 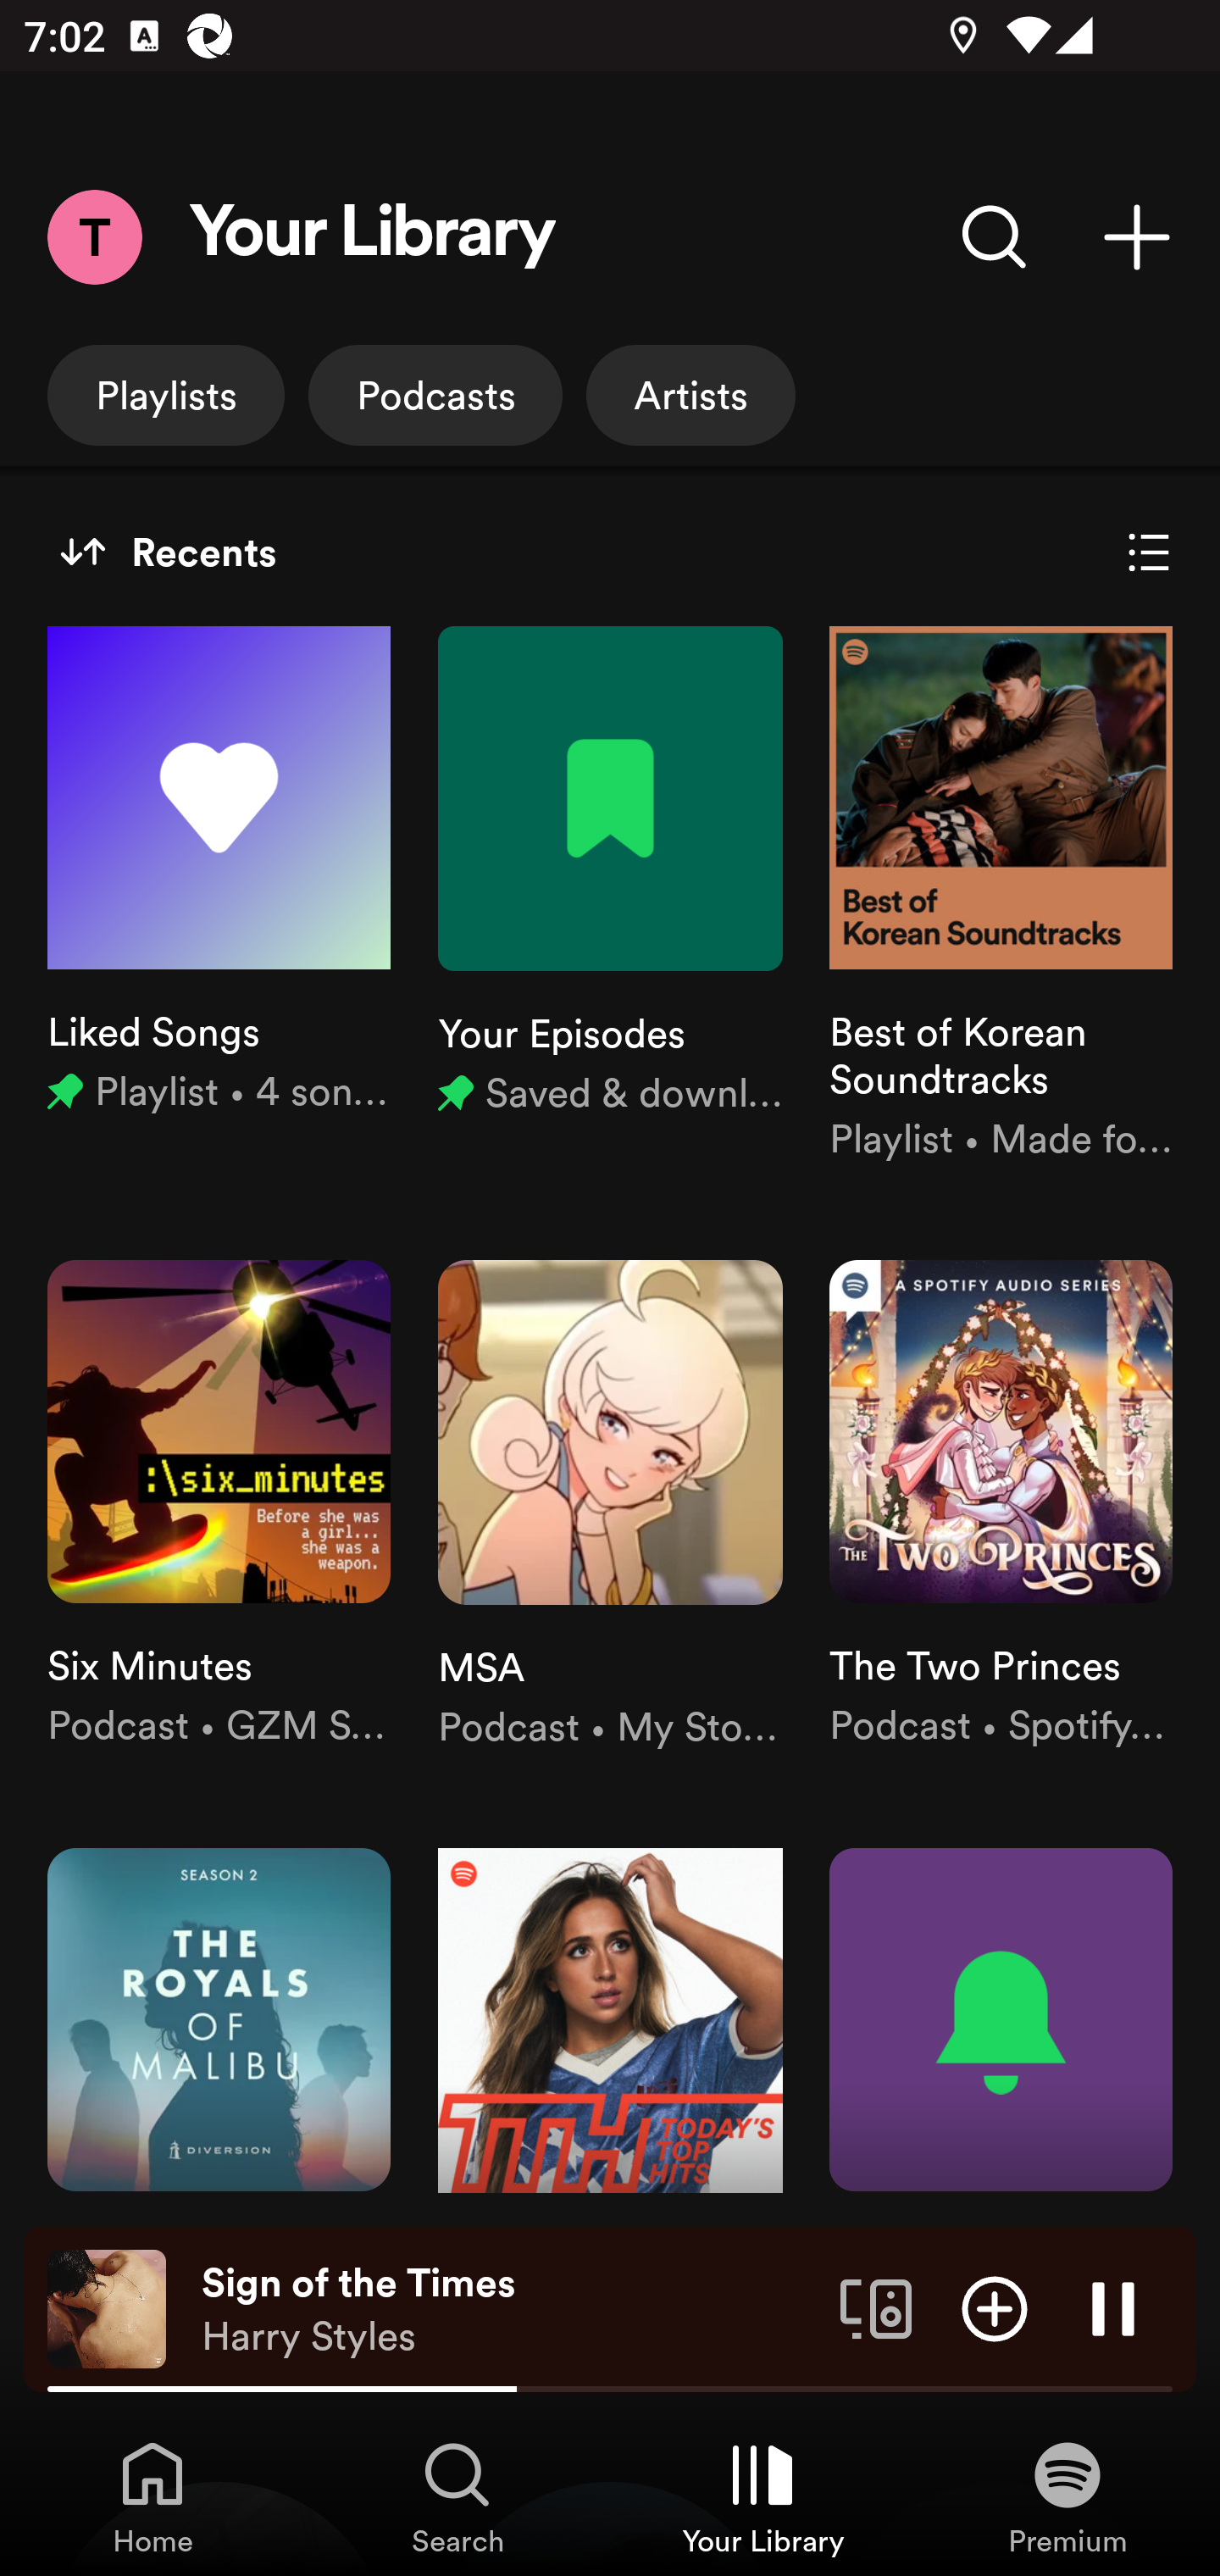 I want to click on BLACKPINK, Artist, , so click(x=219, y=2529).